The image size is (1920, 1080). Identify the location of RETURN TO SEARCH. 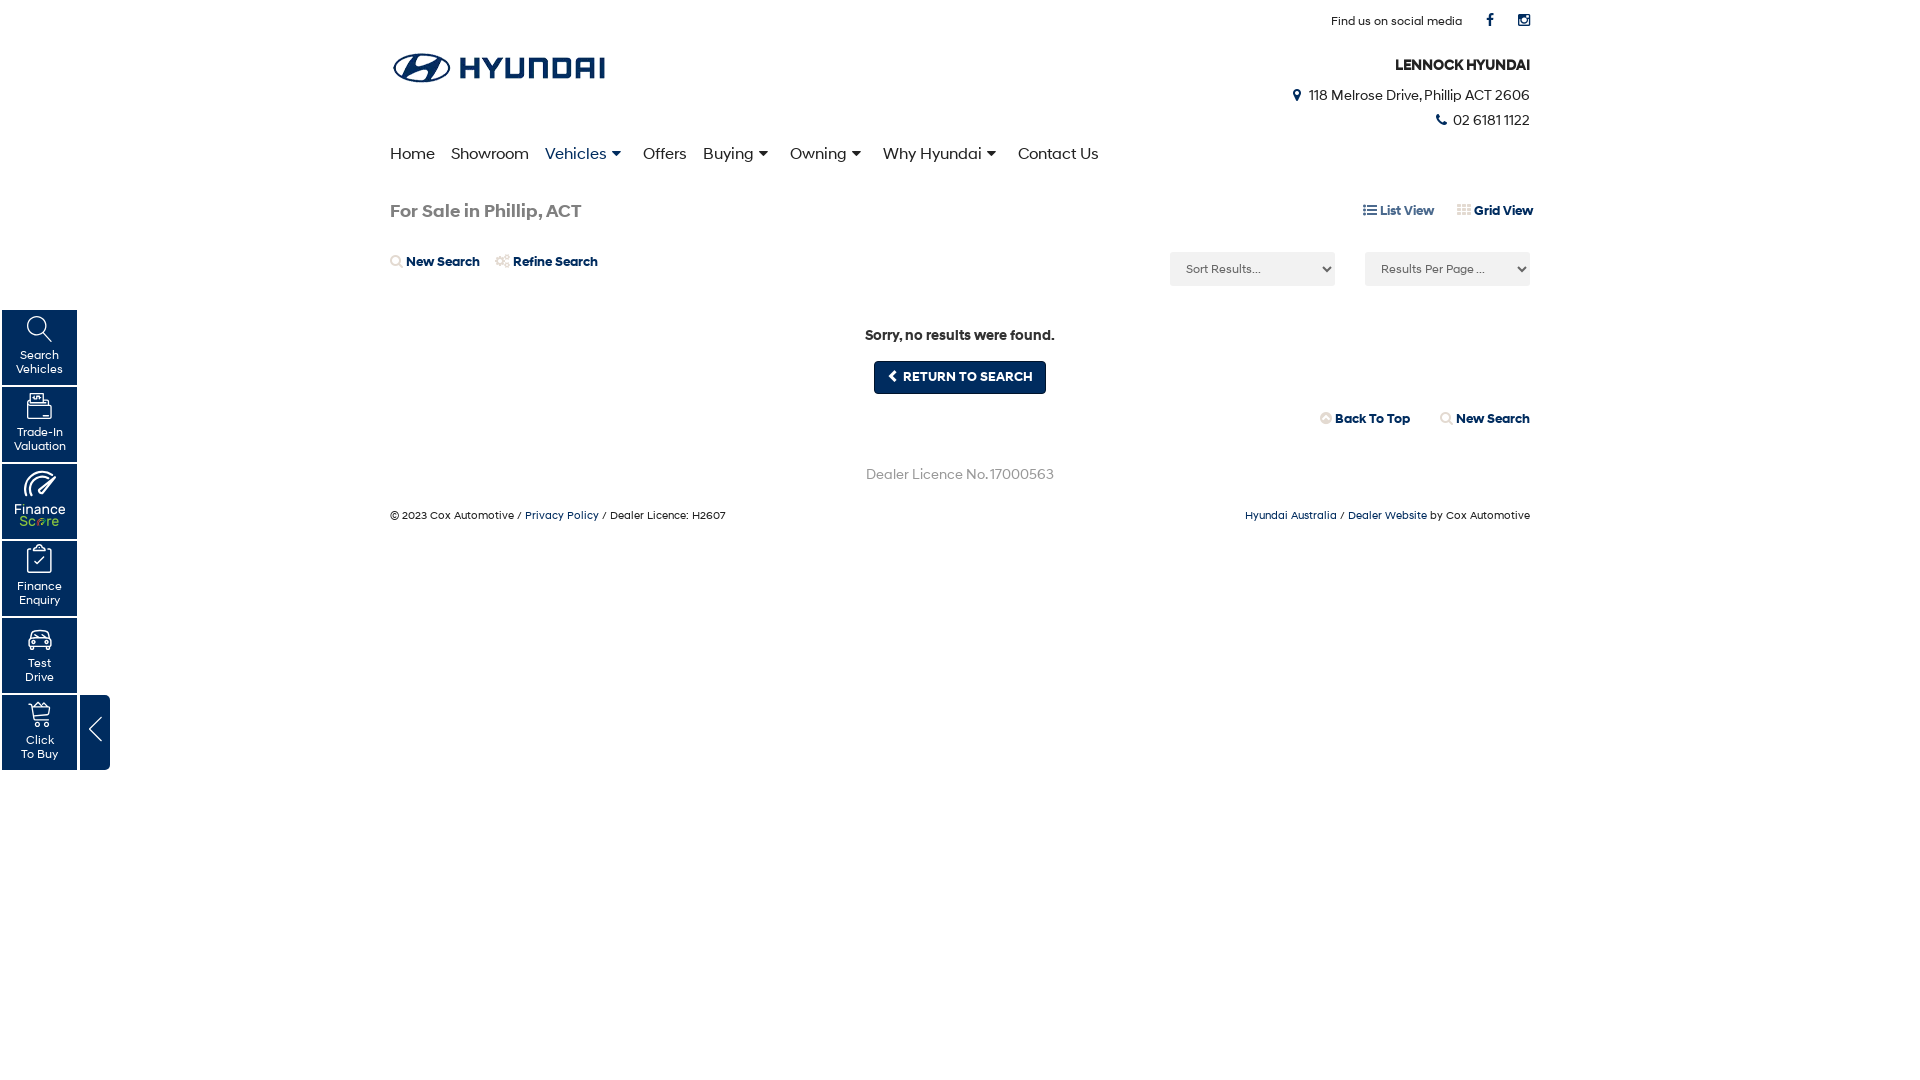
(960, 378).